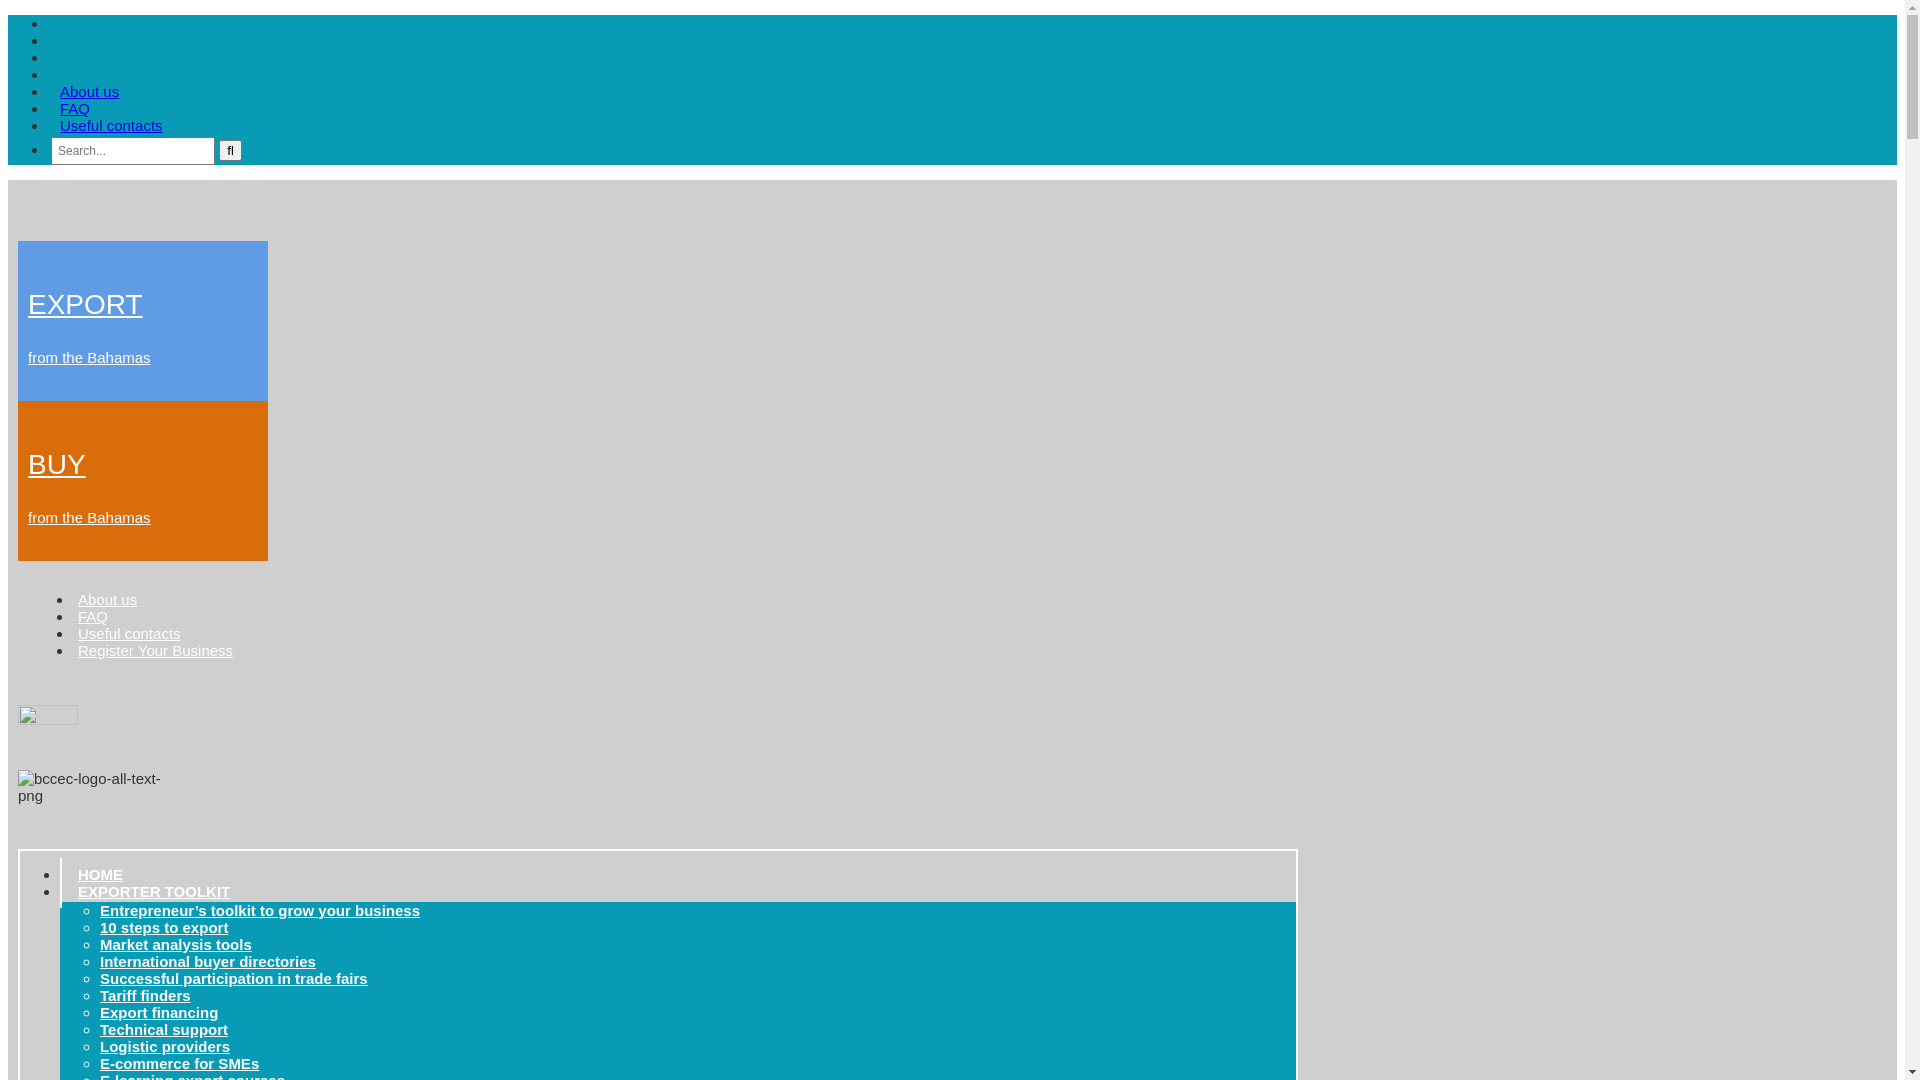  I want to click on International buyer directories, so click(208, 962).